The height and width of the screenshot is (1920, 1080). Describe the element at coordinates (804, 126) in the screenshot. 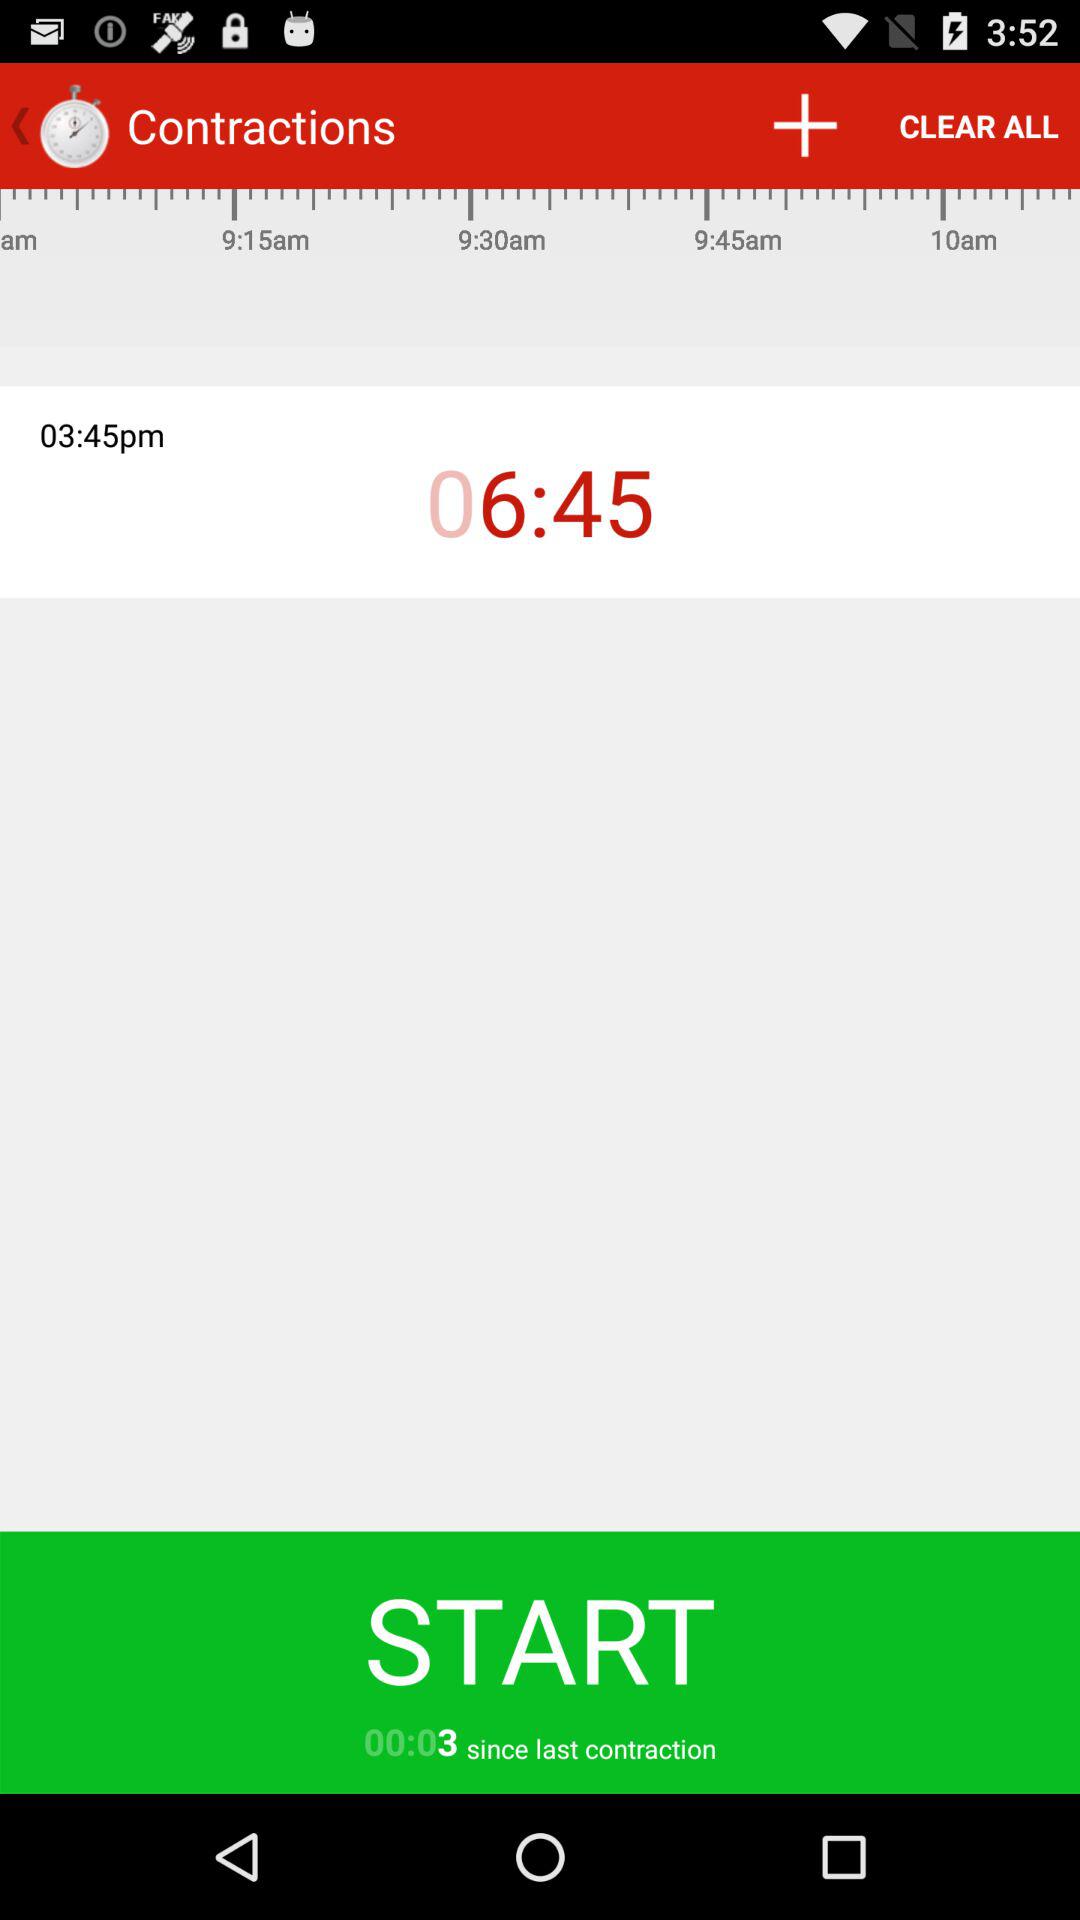

I see `turn on the icon next to the clear all icon` at that location.